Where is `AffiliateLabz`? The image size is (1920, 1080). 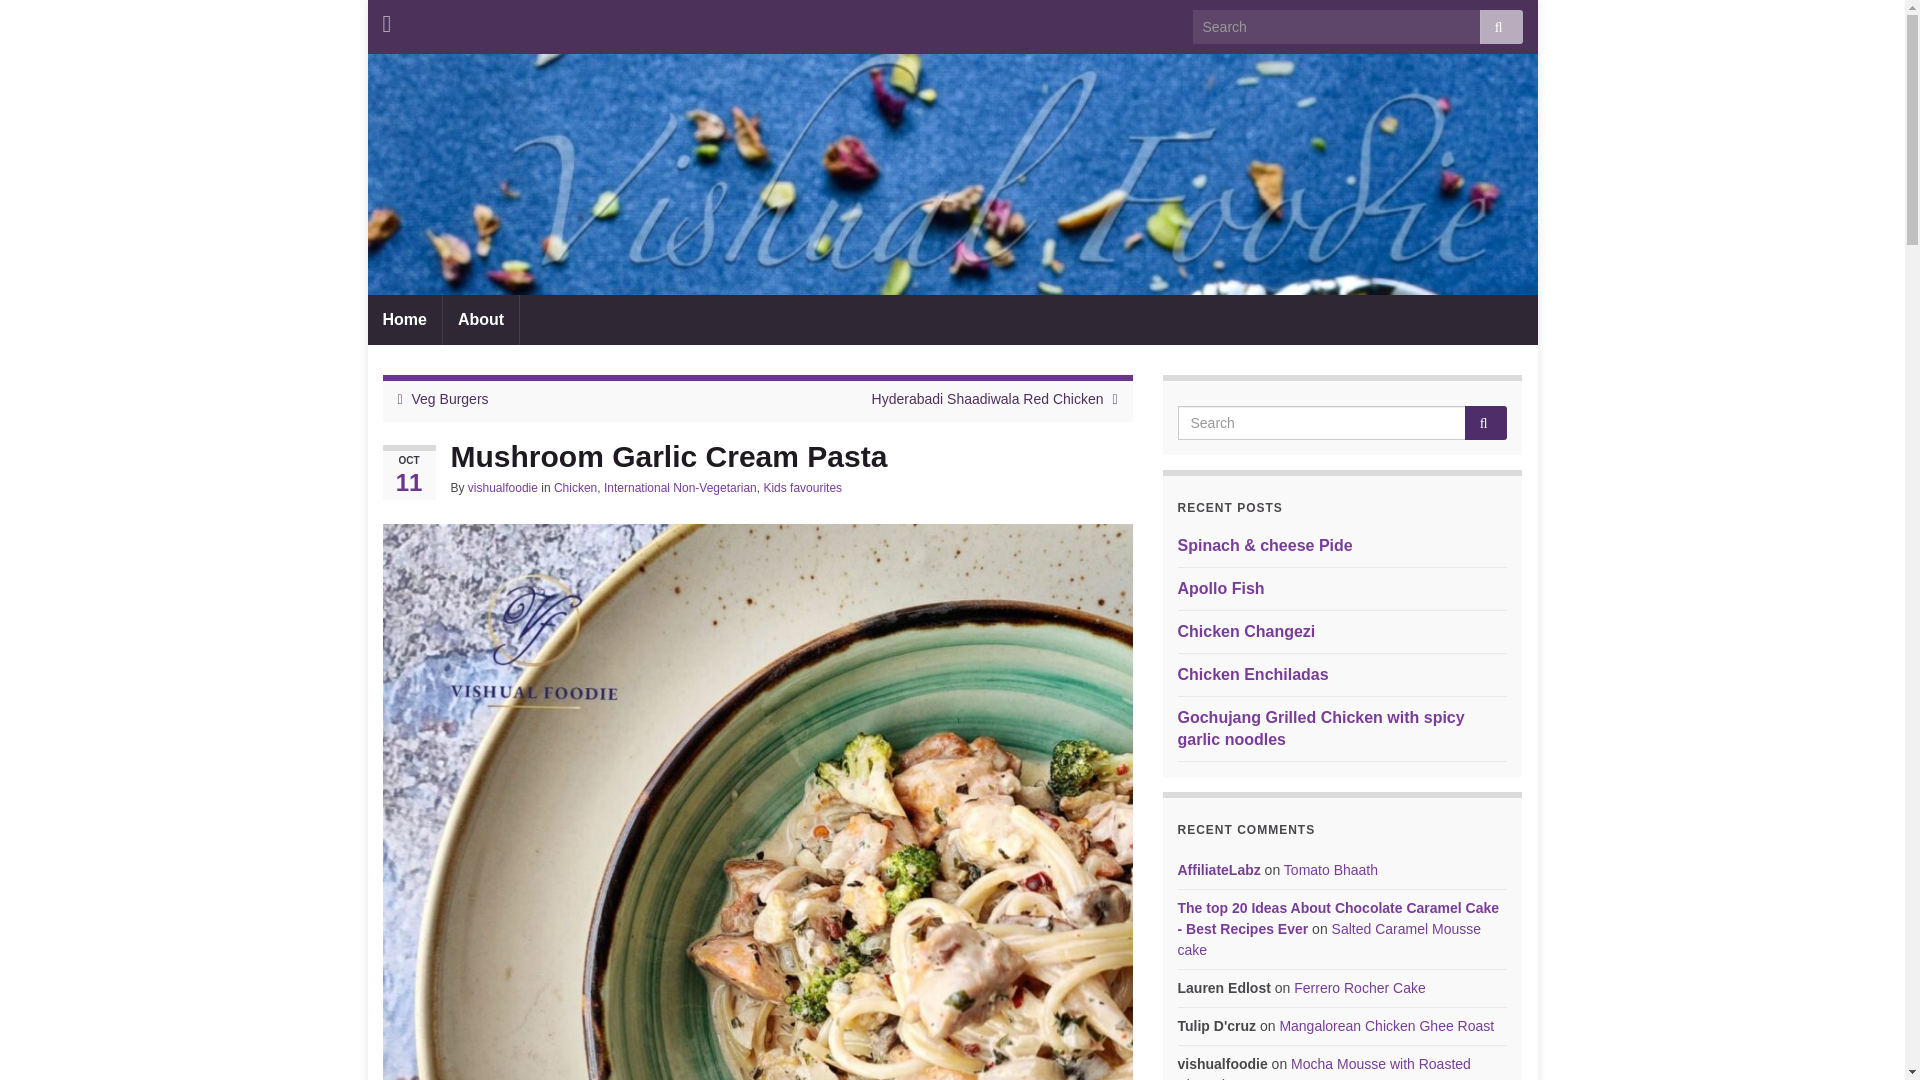 AffiliateLabz is located at coordinates (1220, 870).